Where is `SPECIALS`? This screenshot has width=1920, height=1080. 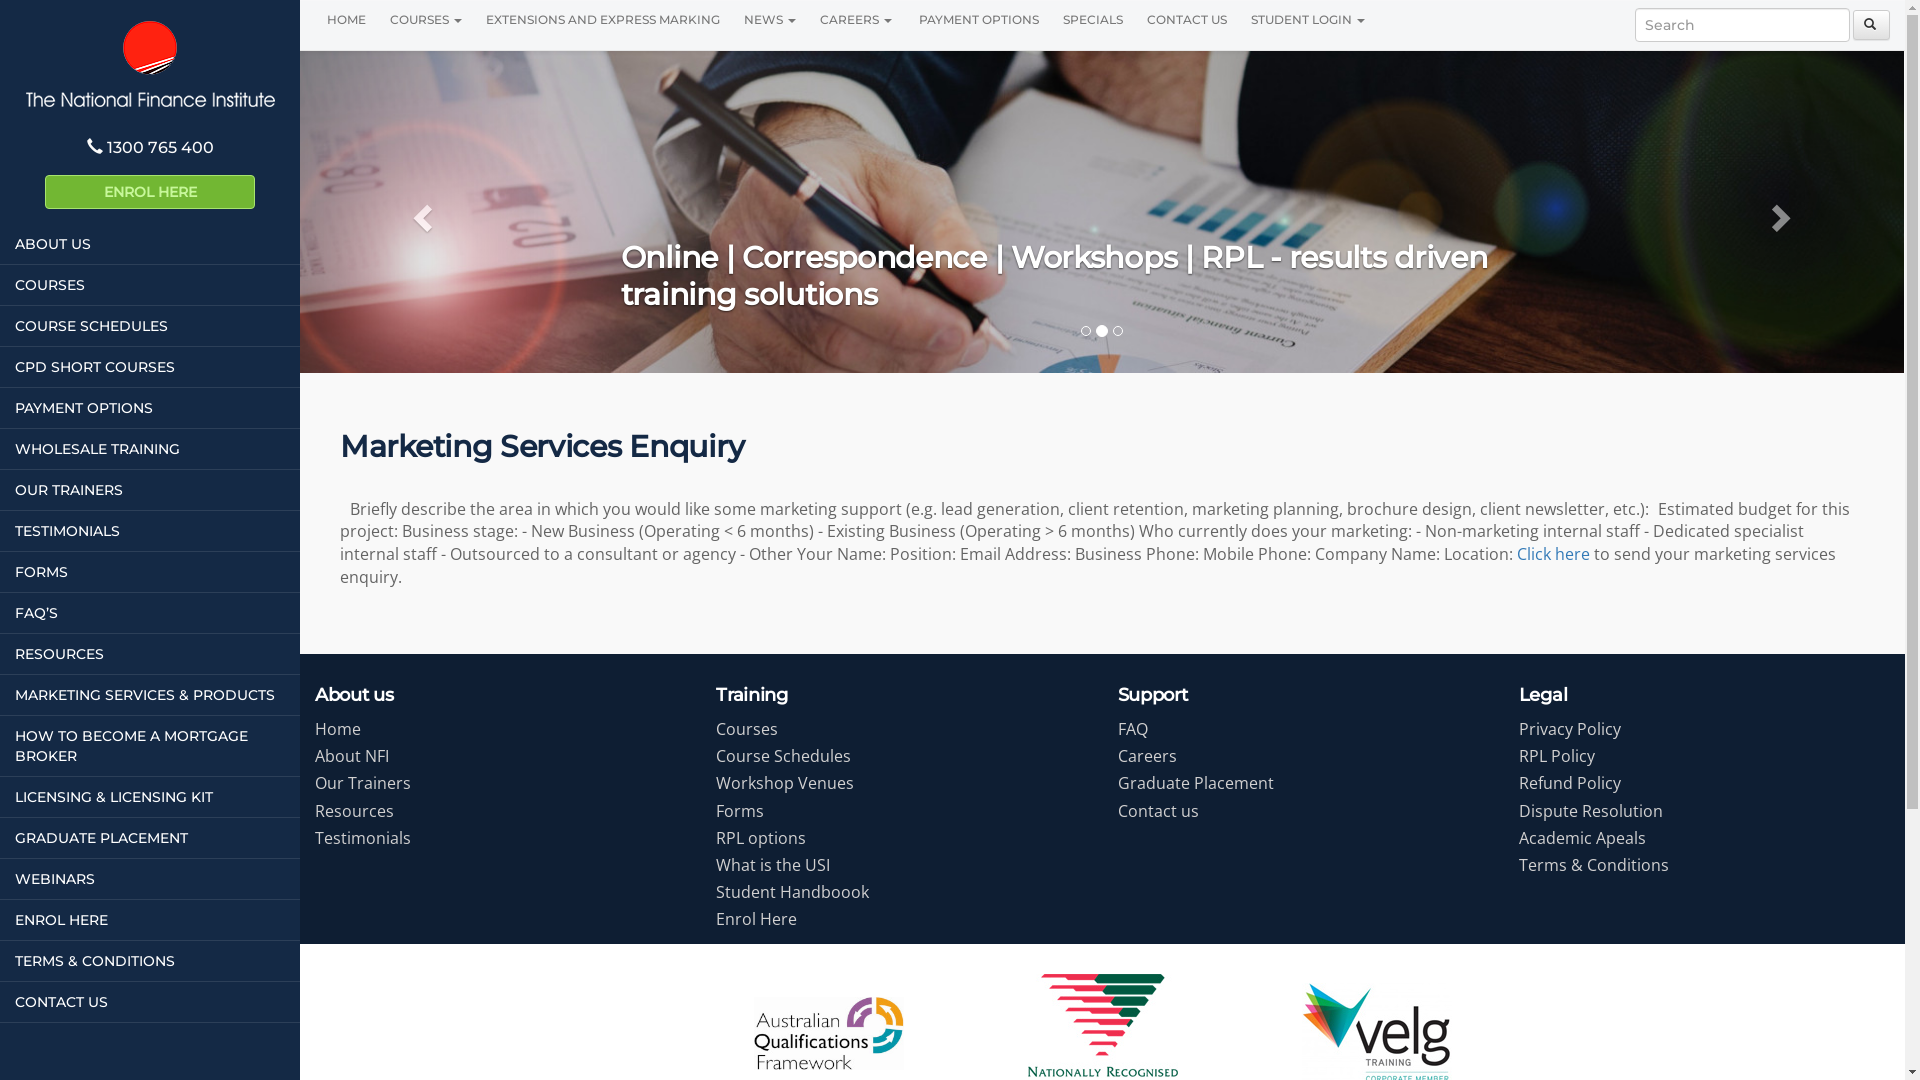
SPECIALS is located at coordinates (1093, 20).